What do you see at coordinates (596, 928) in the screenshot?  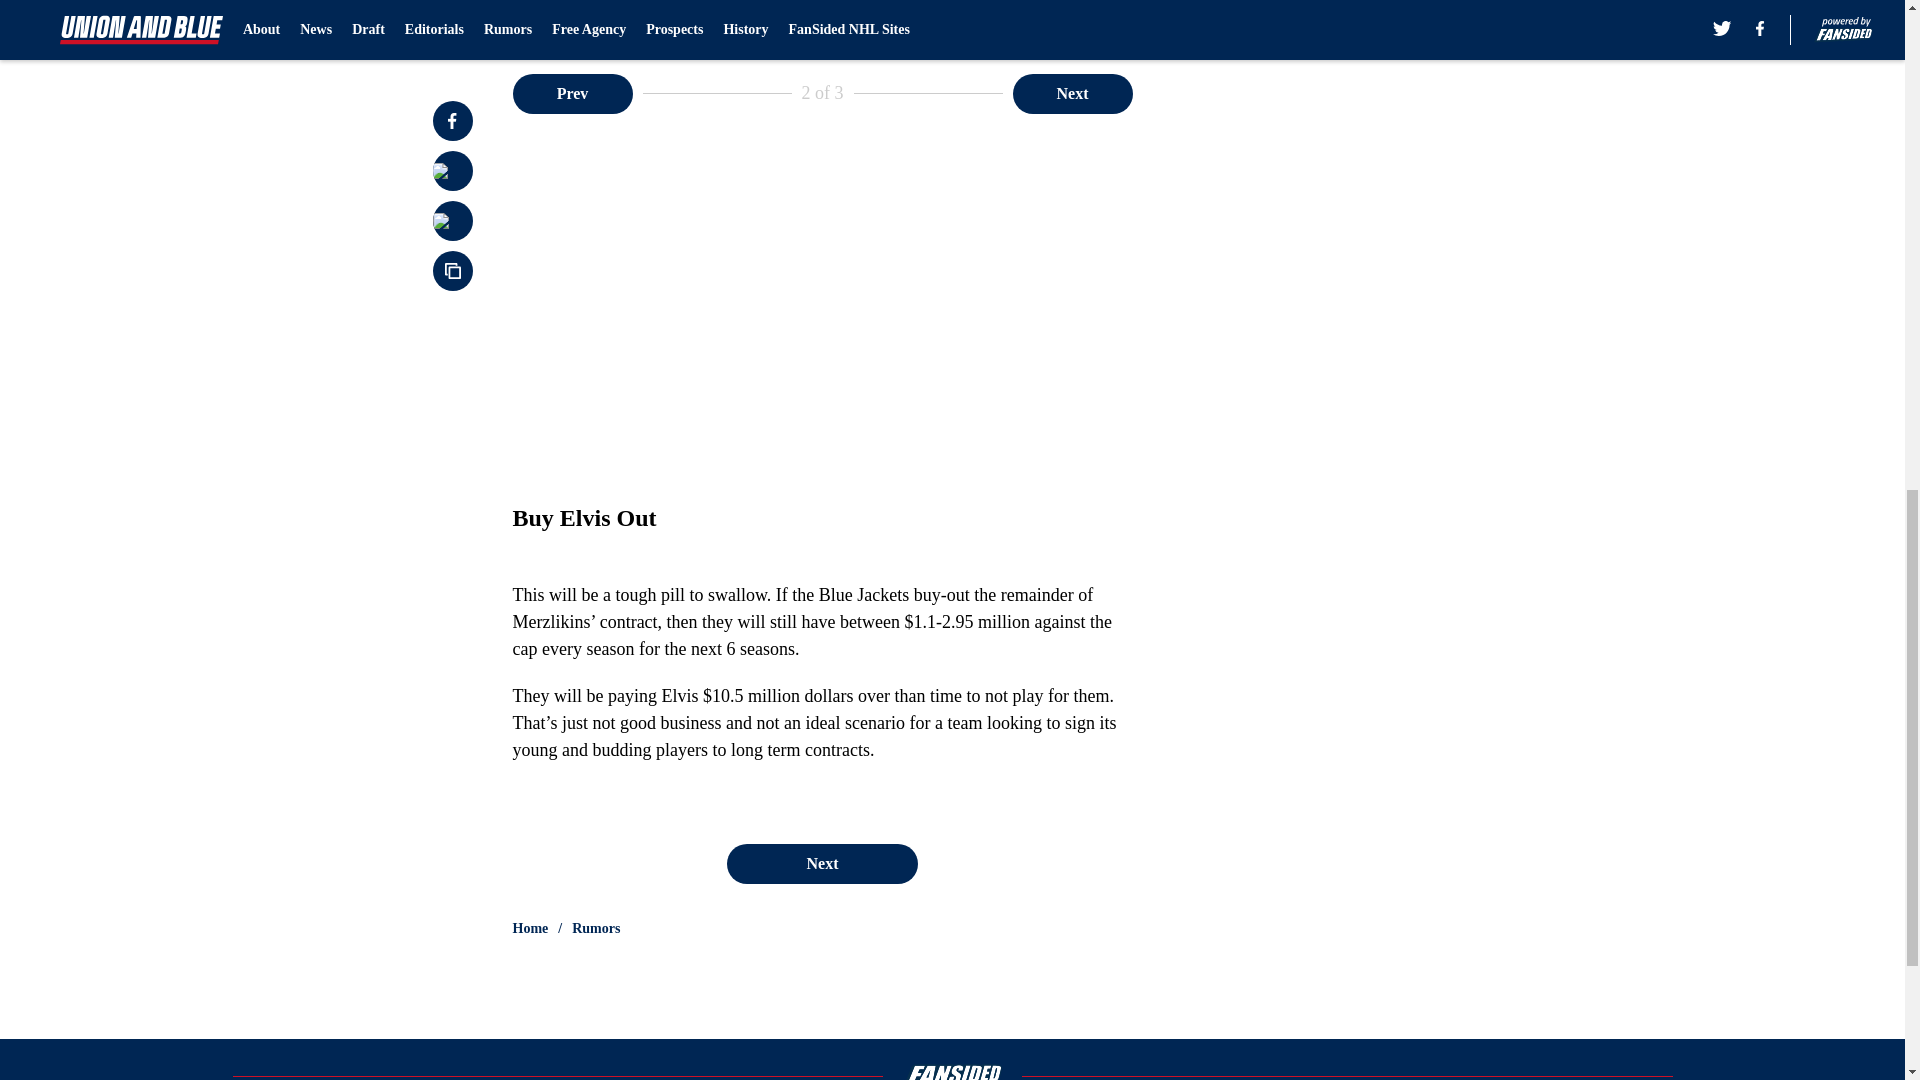 I see `Rumors` at bounding box center [596, 928].